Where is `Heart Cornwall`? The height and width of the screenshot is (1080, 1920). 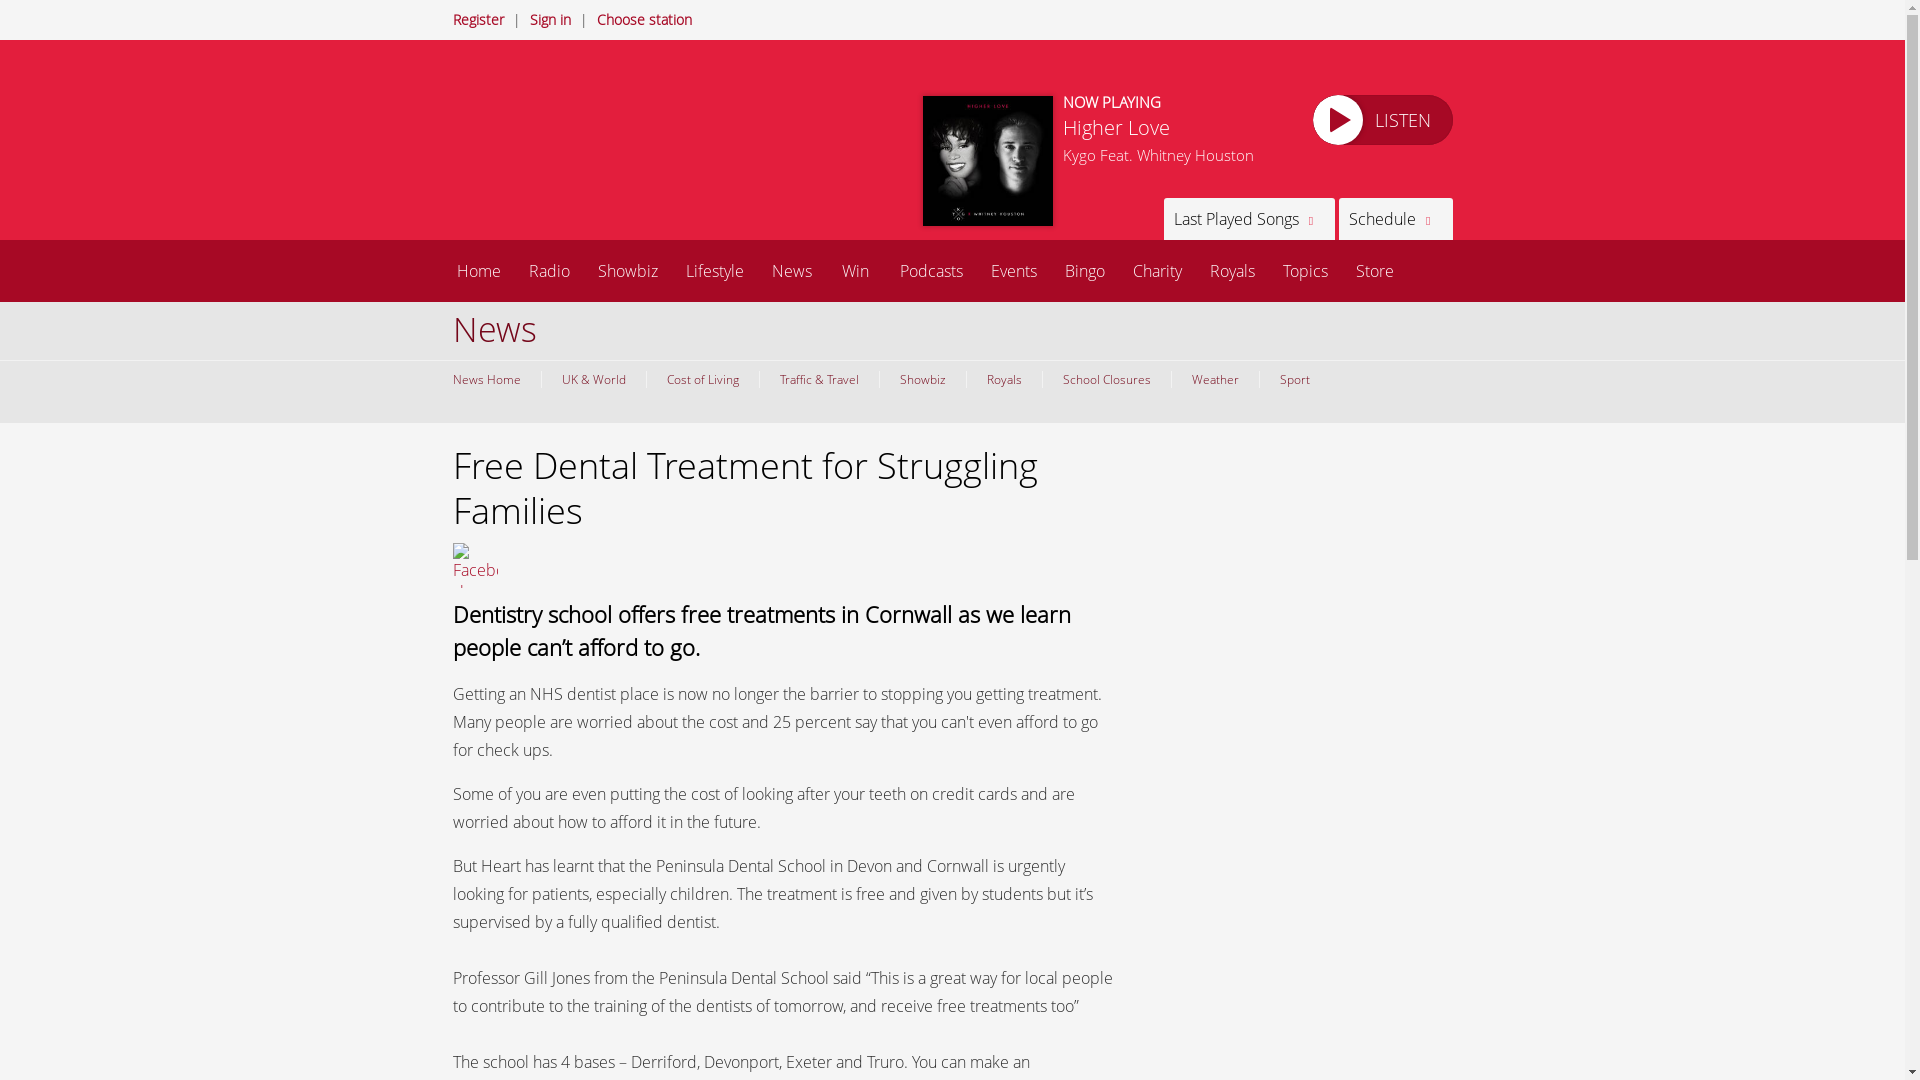
Heart Cornwall is located at coordinates (582, 146).